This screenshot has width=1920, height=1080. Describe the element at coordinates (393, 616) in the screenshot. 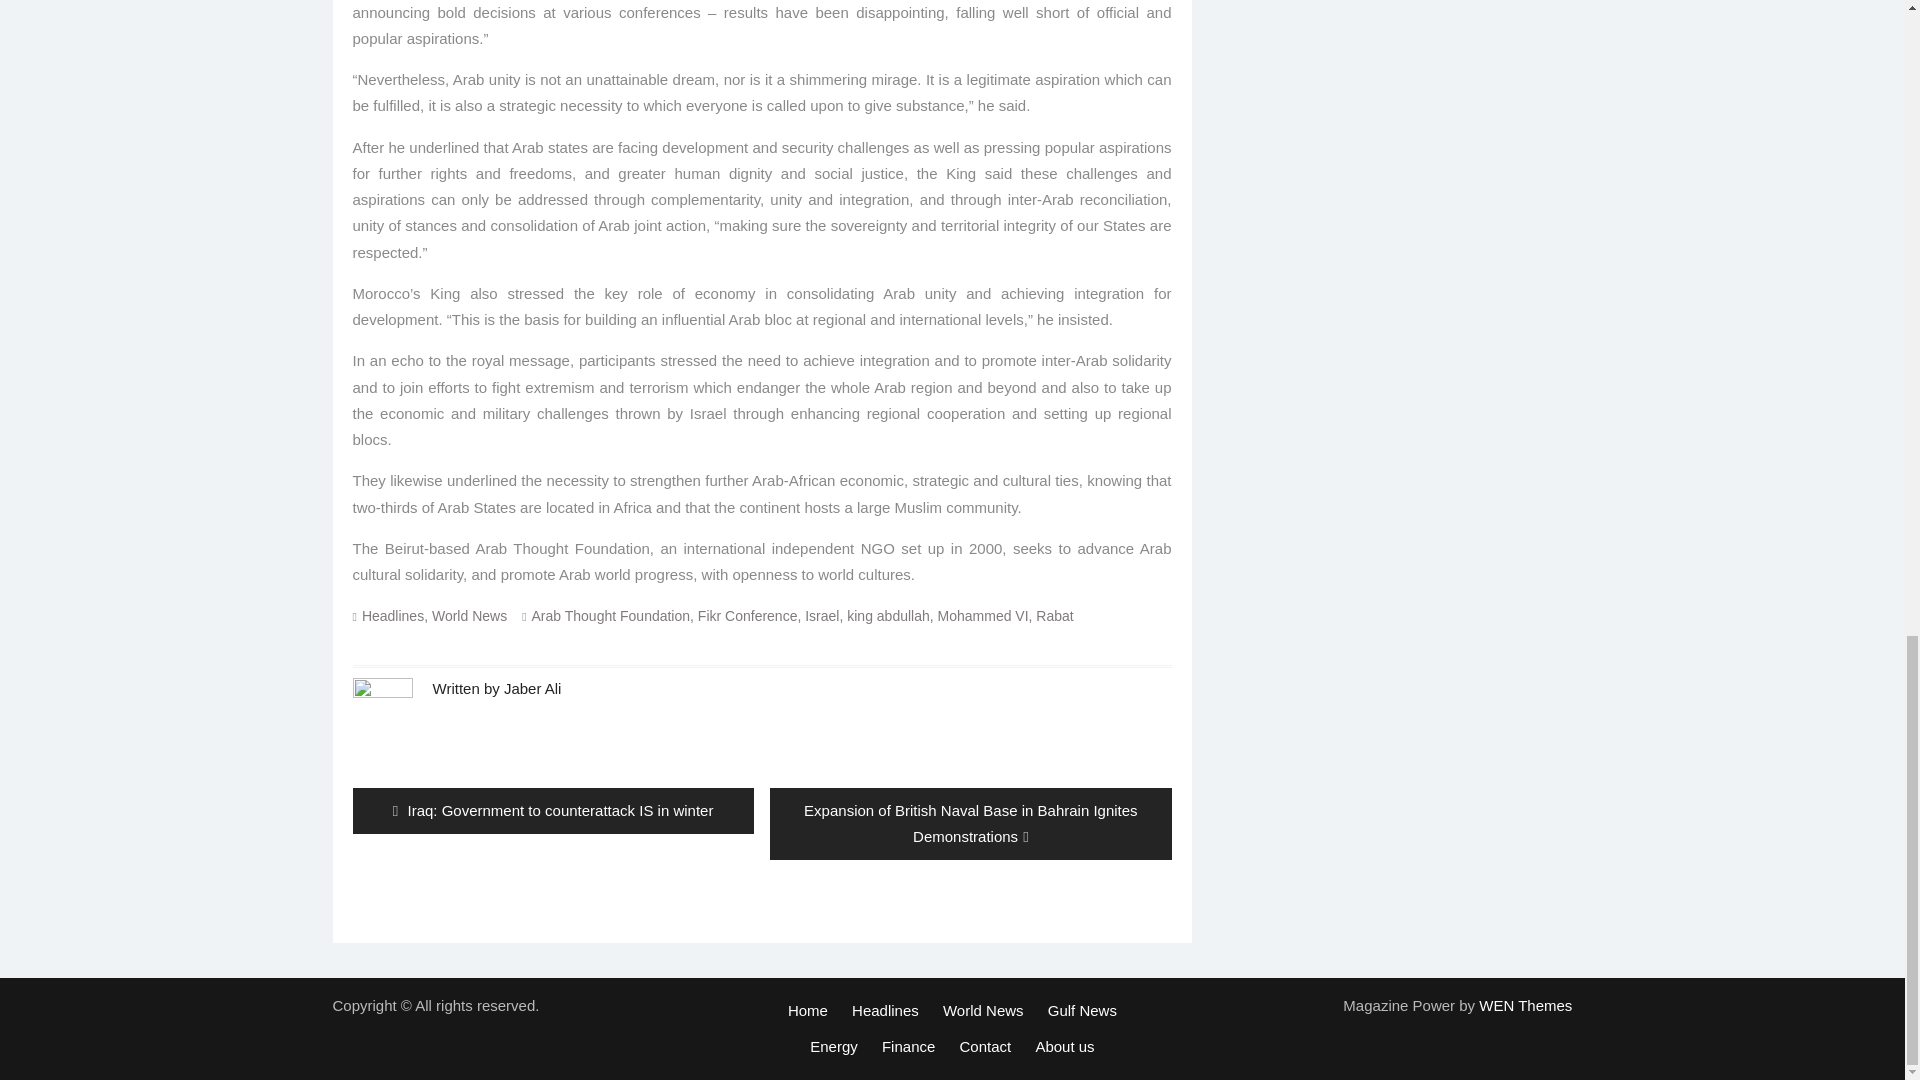

I see `Headlines` at that location.